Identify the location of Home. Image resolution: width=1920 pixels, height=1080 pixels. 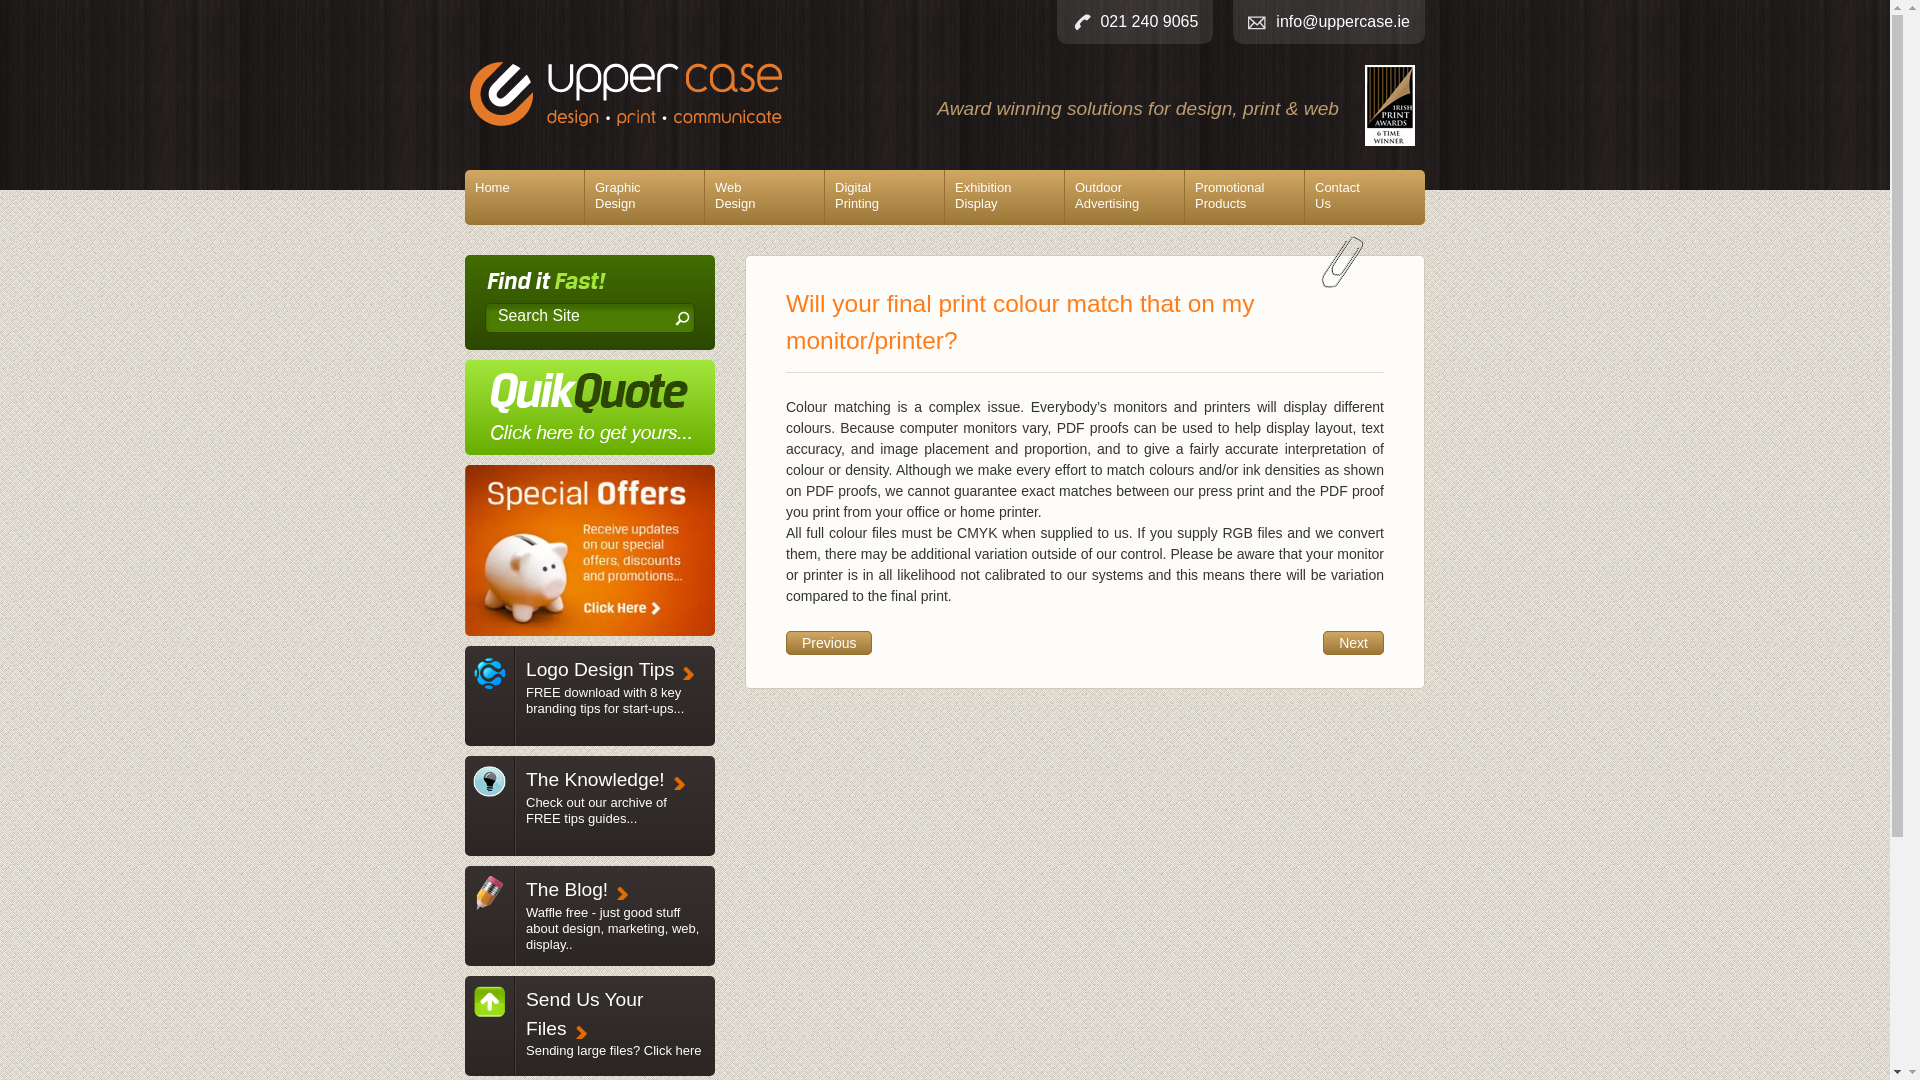
(612, 928).